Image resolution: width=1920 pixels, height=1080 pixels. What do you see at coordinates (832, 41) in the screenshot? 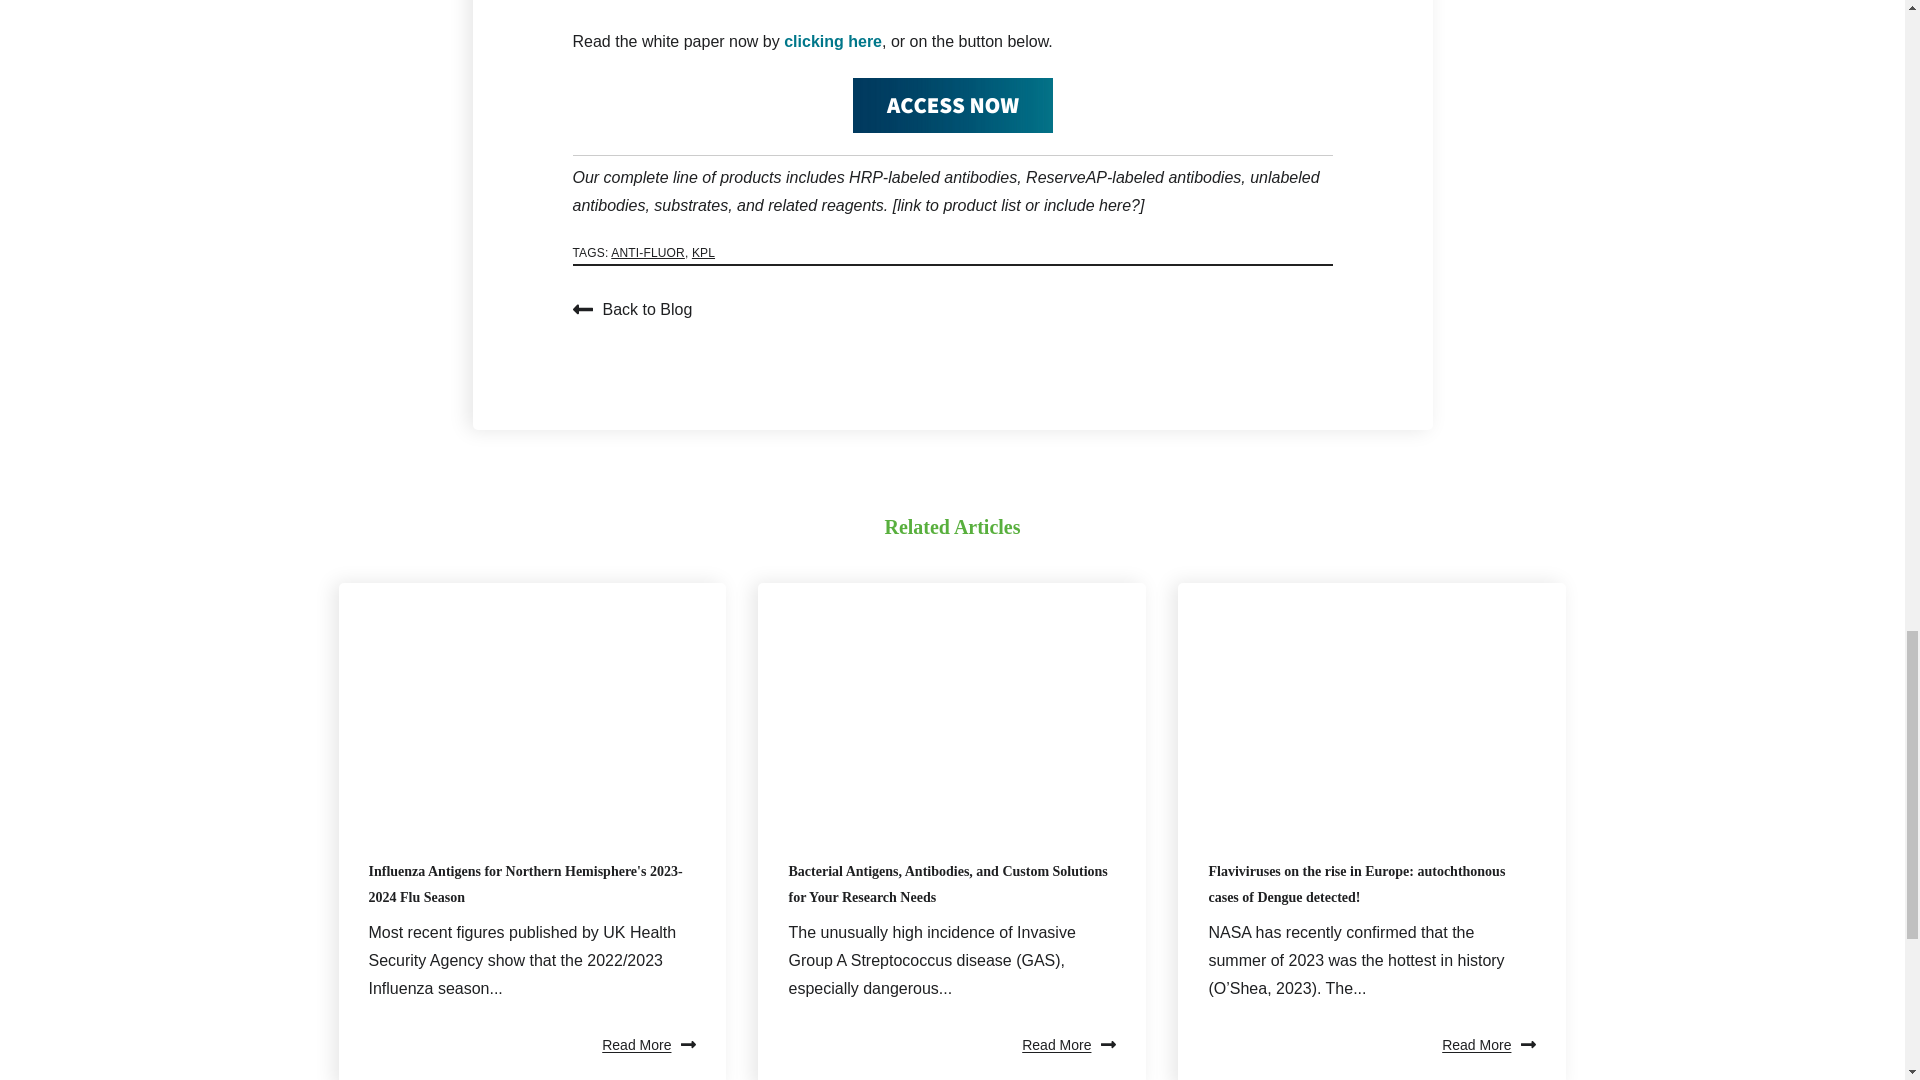
I see `clicking here` at bounding box center [832, 41].